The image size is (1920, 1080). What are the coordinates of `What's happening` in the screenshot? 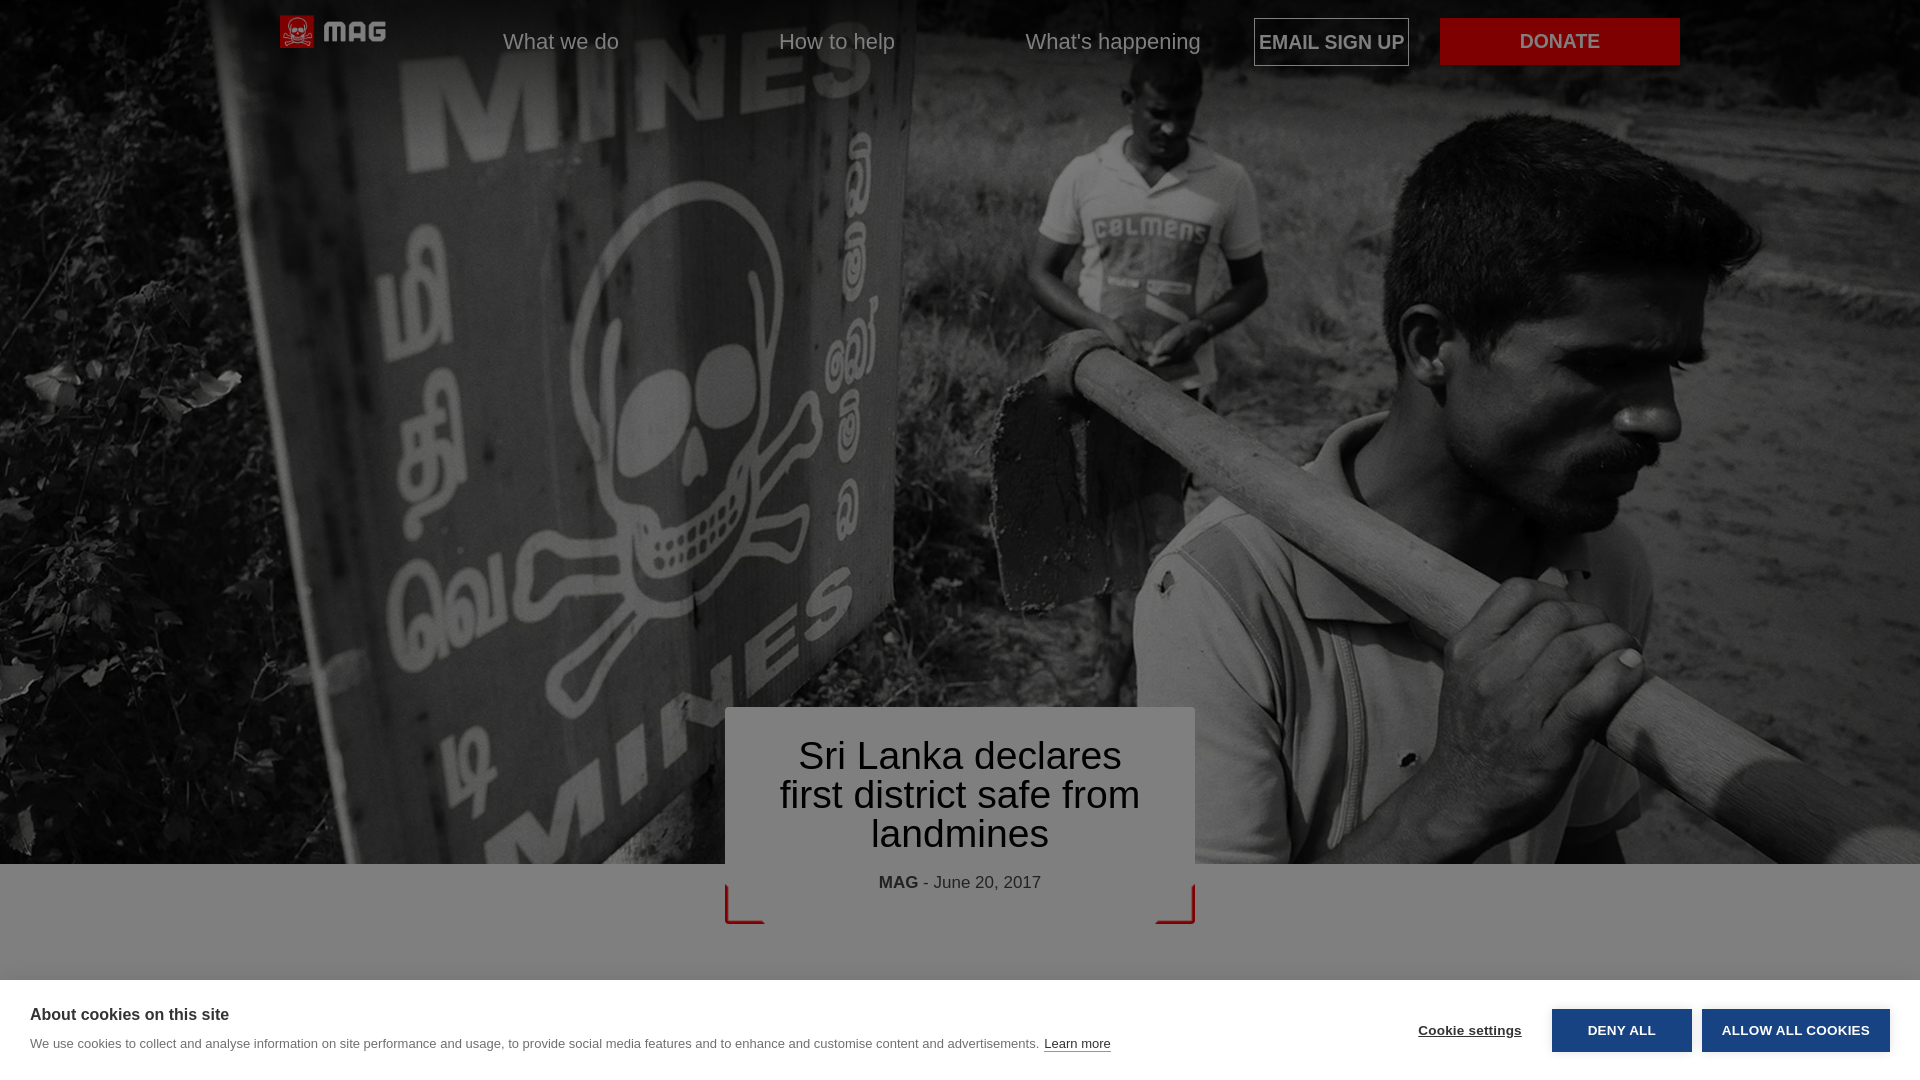 It's located at (1112, 42).